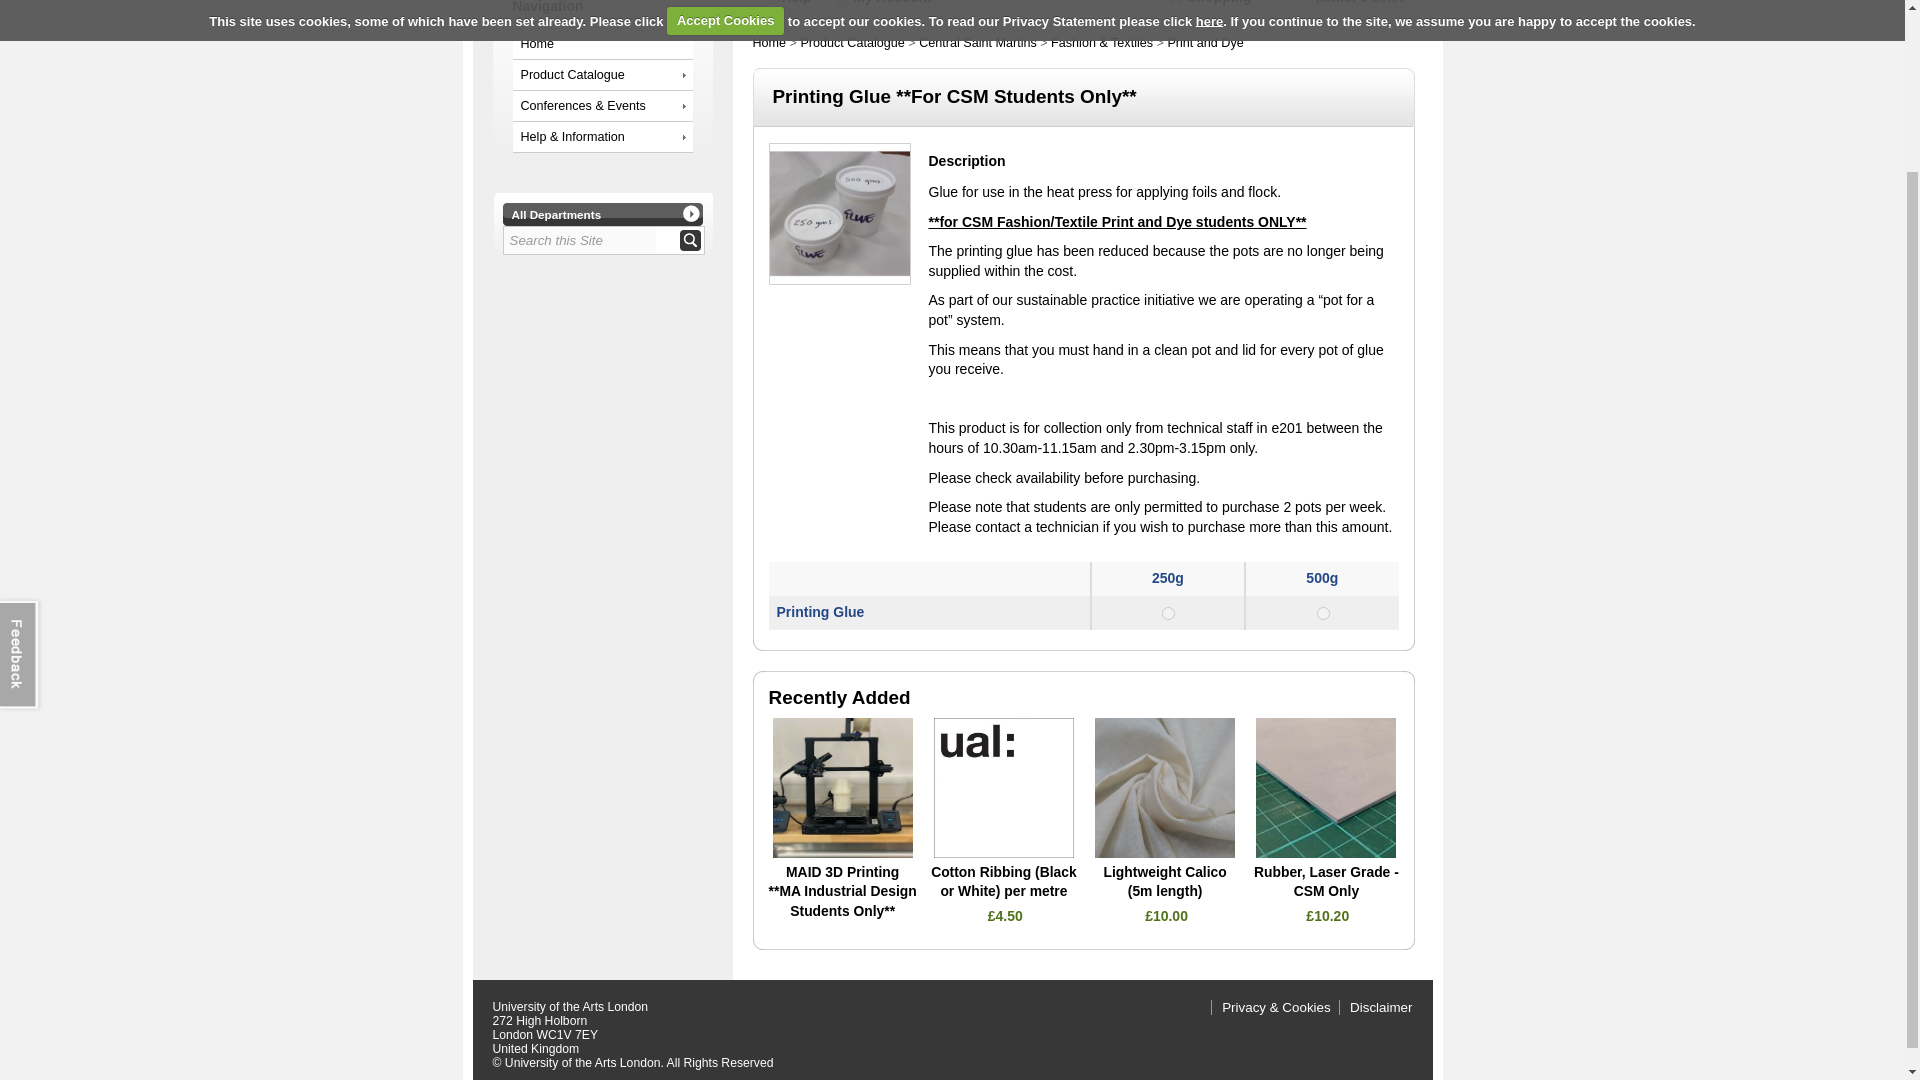 The width and height of the screenshot is (1920, 1080). What do you see at coordinates (22, 459) in the screenshot?
I see `Launch feedback form` at bounding box center [22, 459].